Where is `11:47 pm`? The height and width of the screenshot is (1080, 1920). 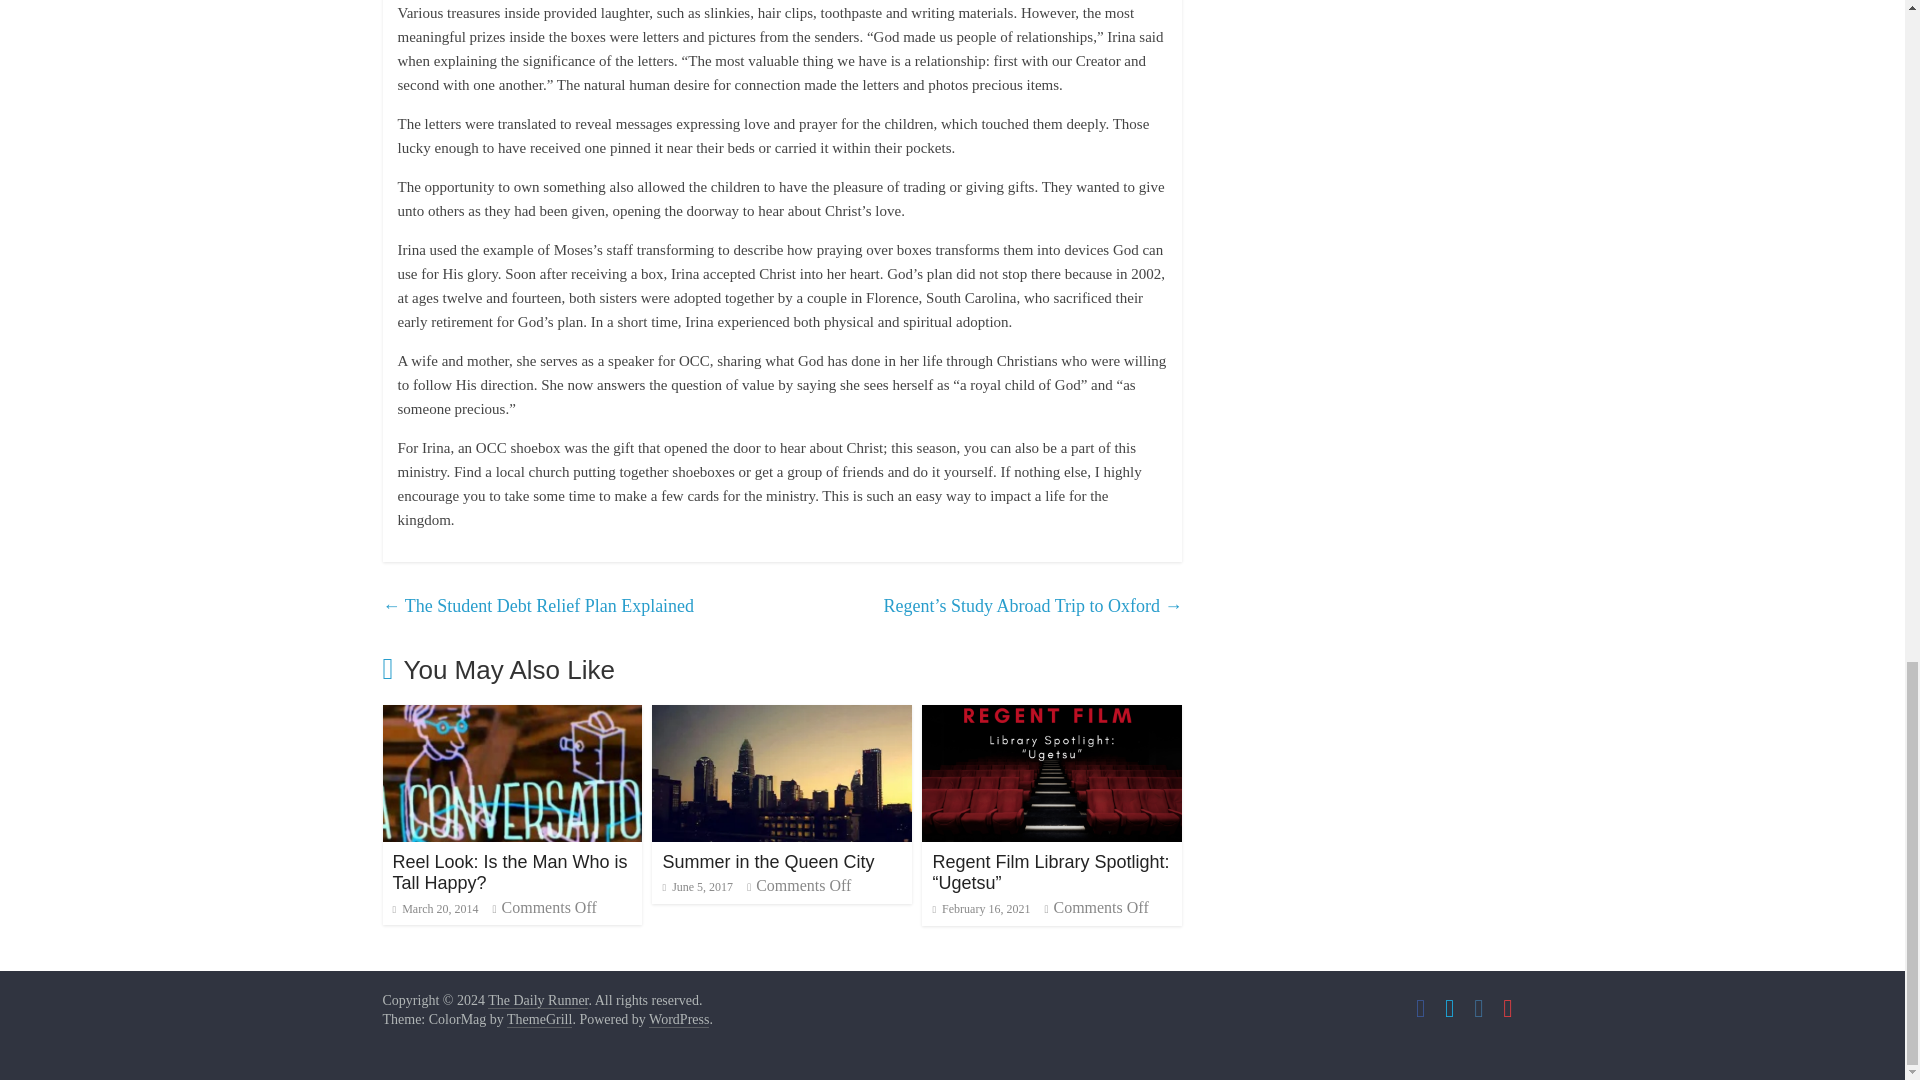
11:47 pm is located at coordinates (698, 887).